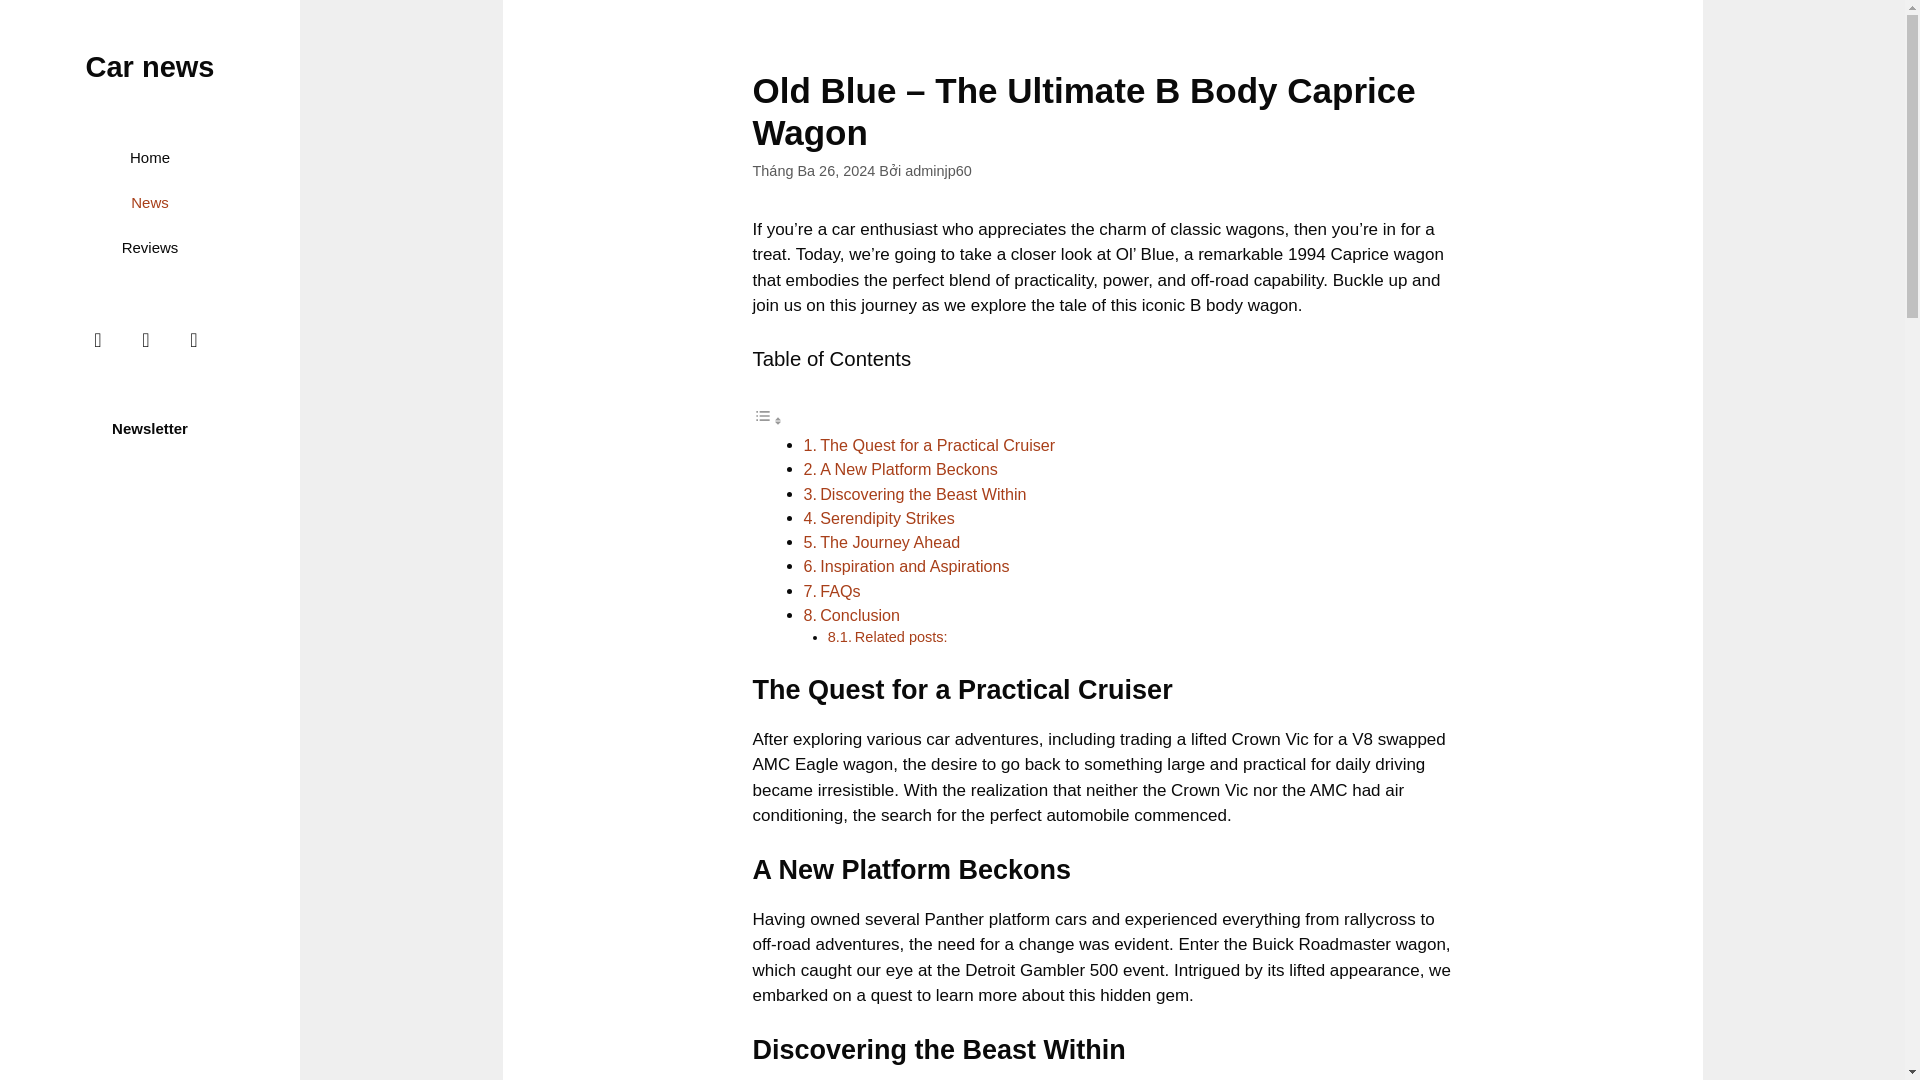 This screenshot has height=1080, width=1920. Describe the element at coordinates (194, 339) in the screenshot. I see `Twitter` at that location.